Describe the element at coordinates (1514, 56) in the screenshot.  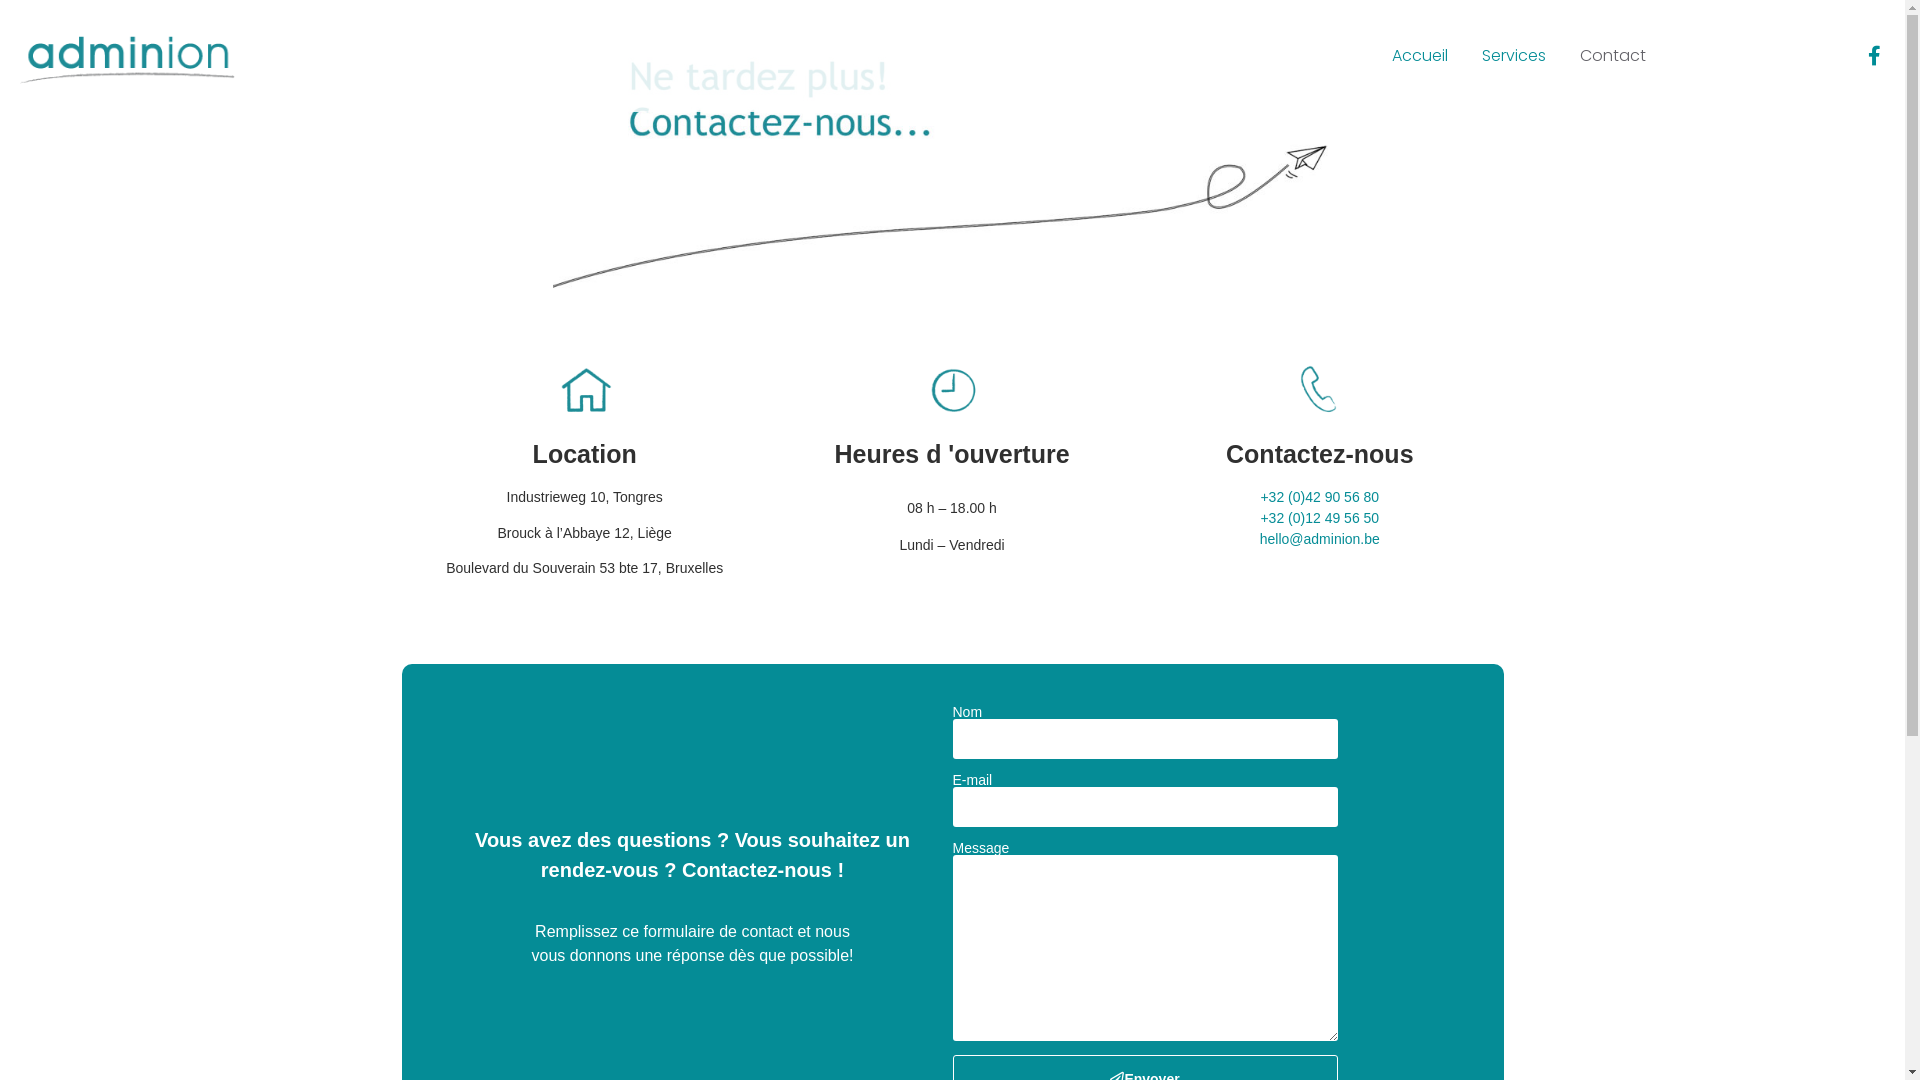
I see `Services` at that location.